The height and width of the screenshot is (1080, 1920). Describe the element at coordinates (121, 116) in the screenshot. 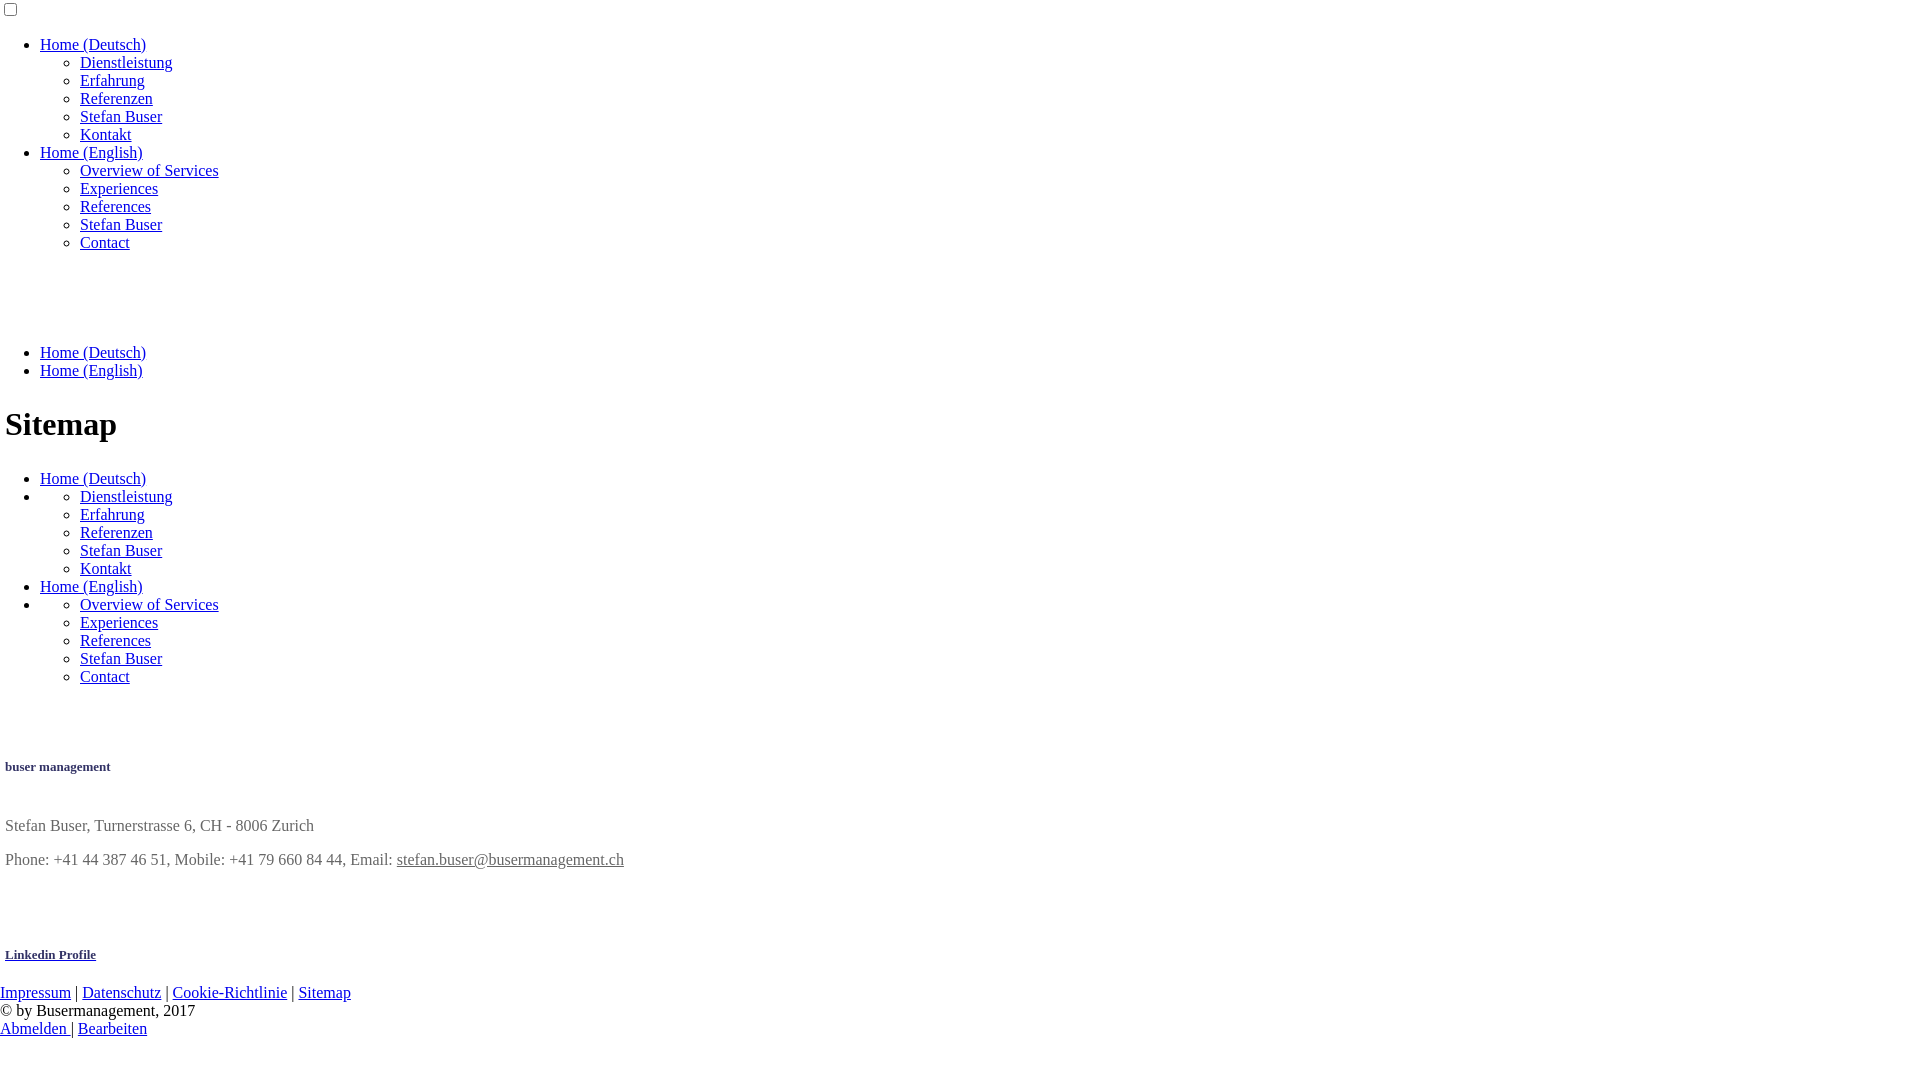

I see `Stefan Buser` at that location.